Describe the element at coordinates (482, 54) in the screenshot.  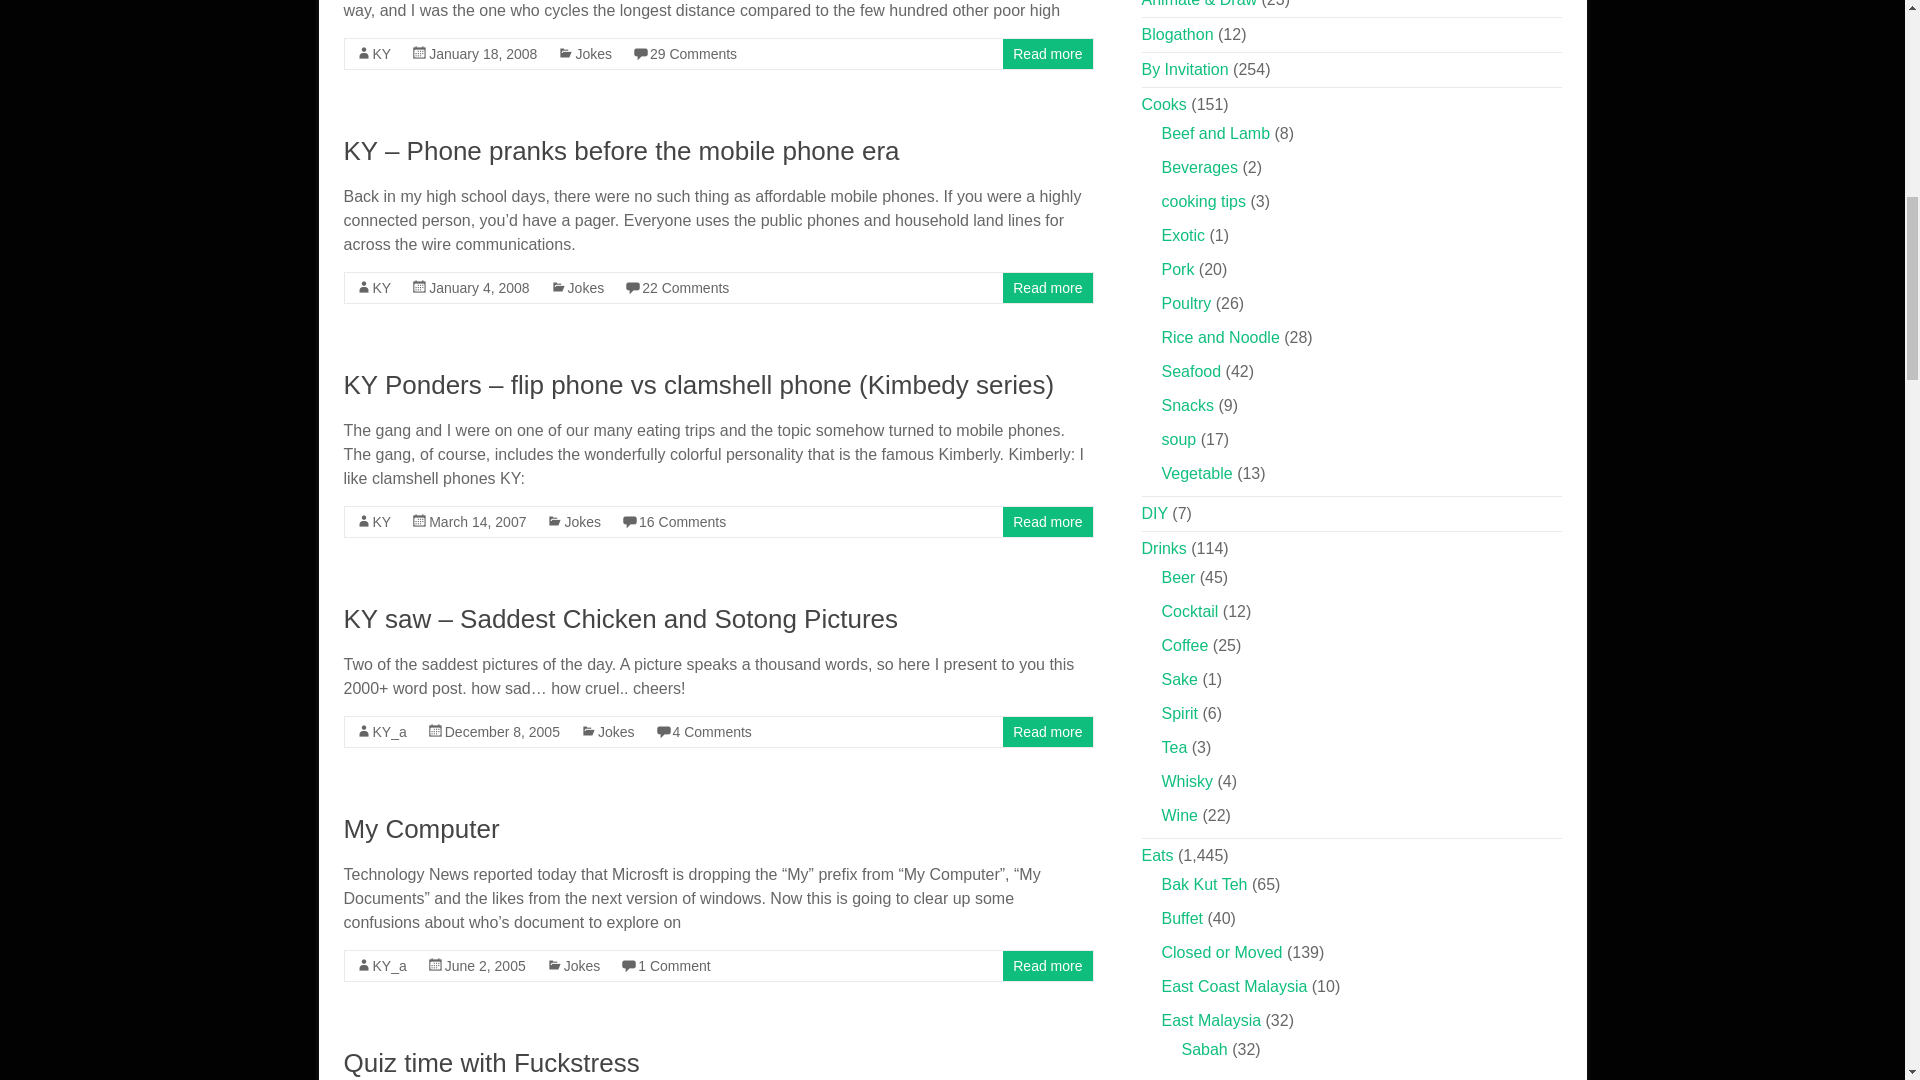
I see `3:11 pm` at that location.